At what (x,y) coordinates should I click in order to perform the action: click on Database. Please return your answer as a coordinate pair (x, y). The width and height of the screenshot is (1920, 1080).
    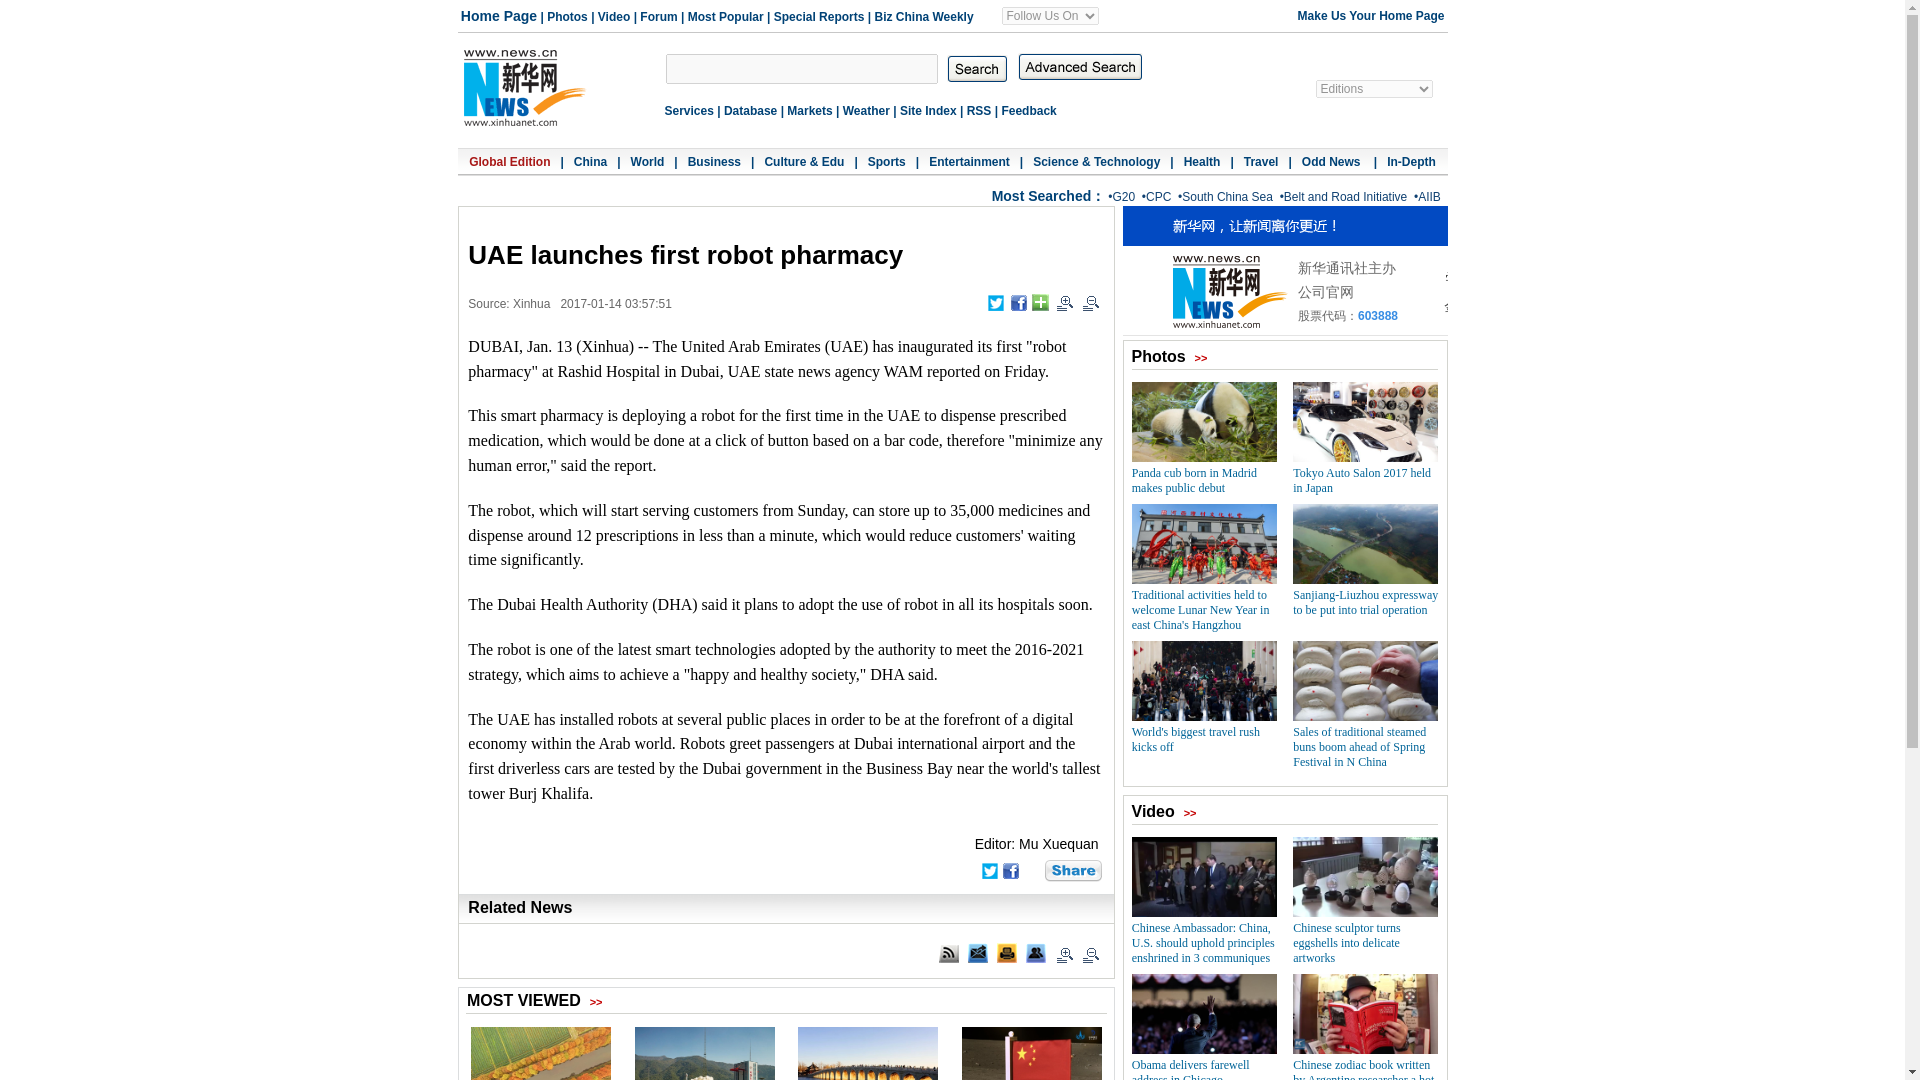
    Looking at the image, I should click on (750, 110).